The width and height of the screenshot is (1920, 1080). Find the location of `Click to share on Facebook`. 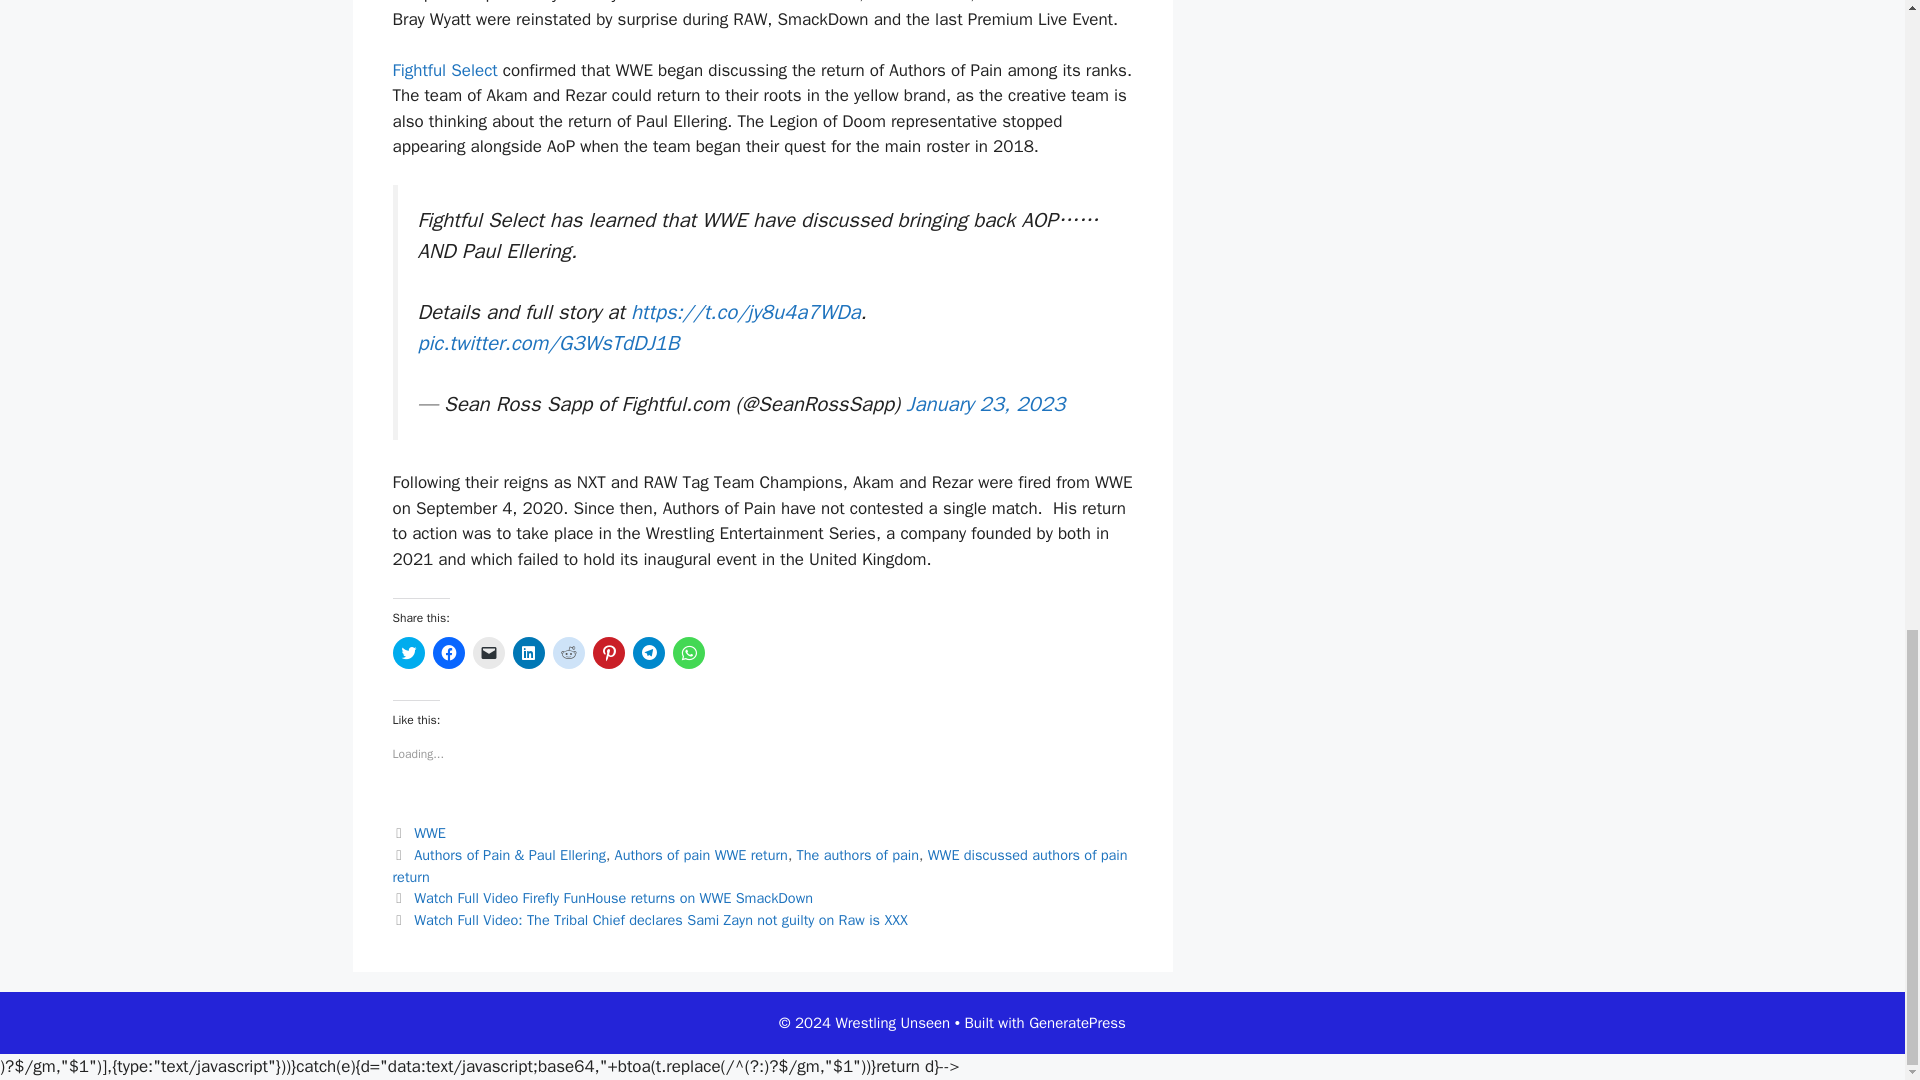

Click to share on Facebook is located at coordinates (448, 652).